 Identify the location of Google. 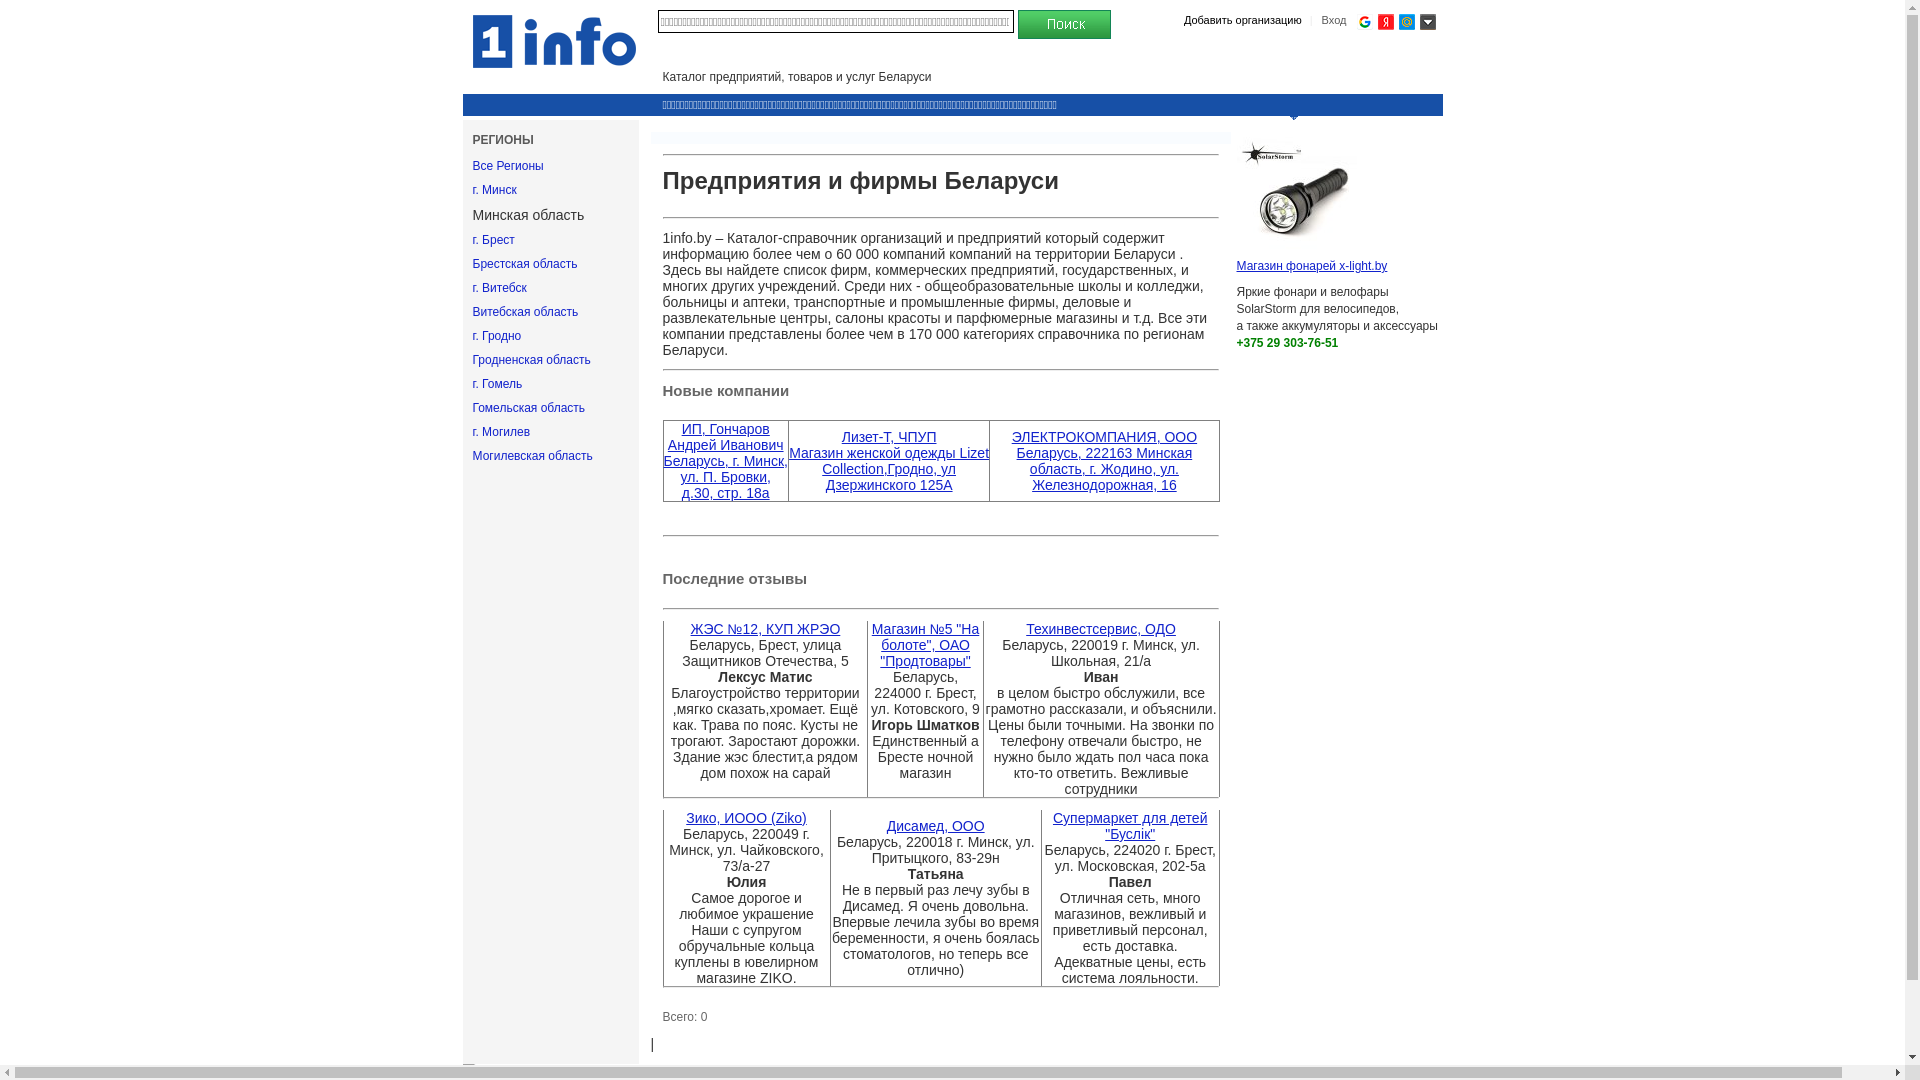
(1364, 22).